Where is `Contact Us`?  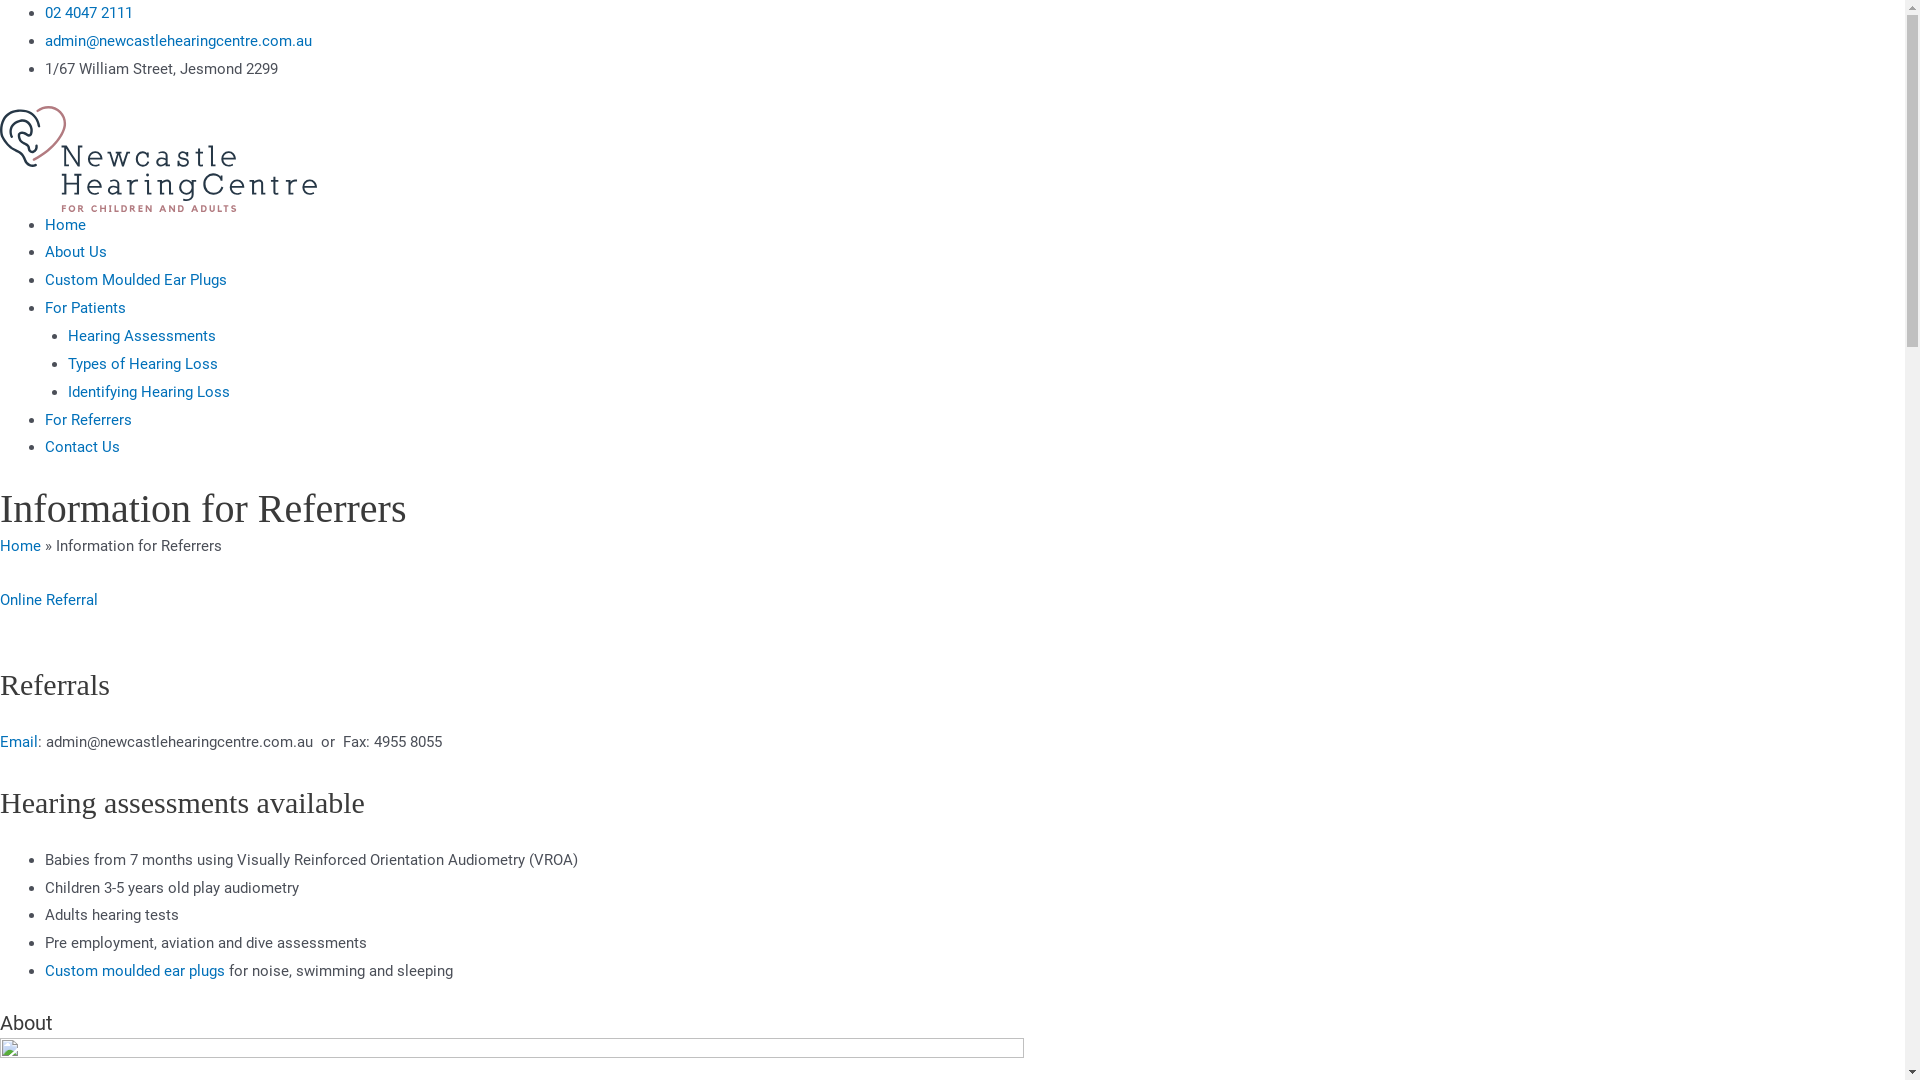
Contact Us is located at coordinates (82, 447).